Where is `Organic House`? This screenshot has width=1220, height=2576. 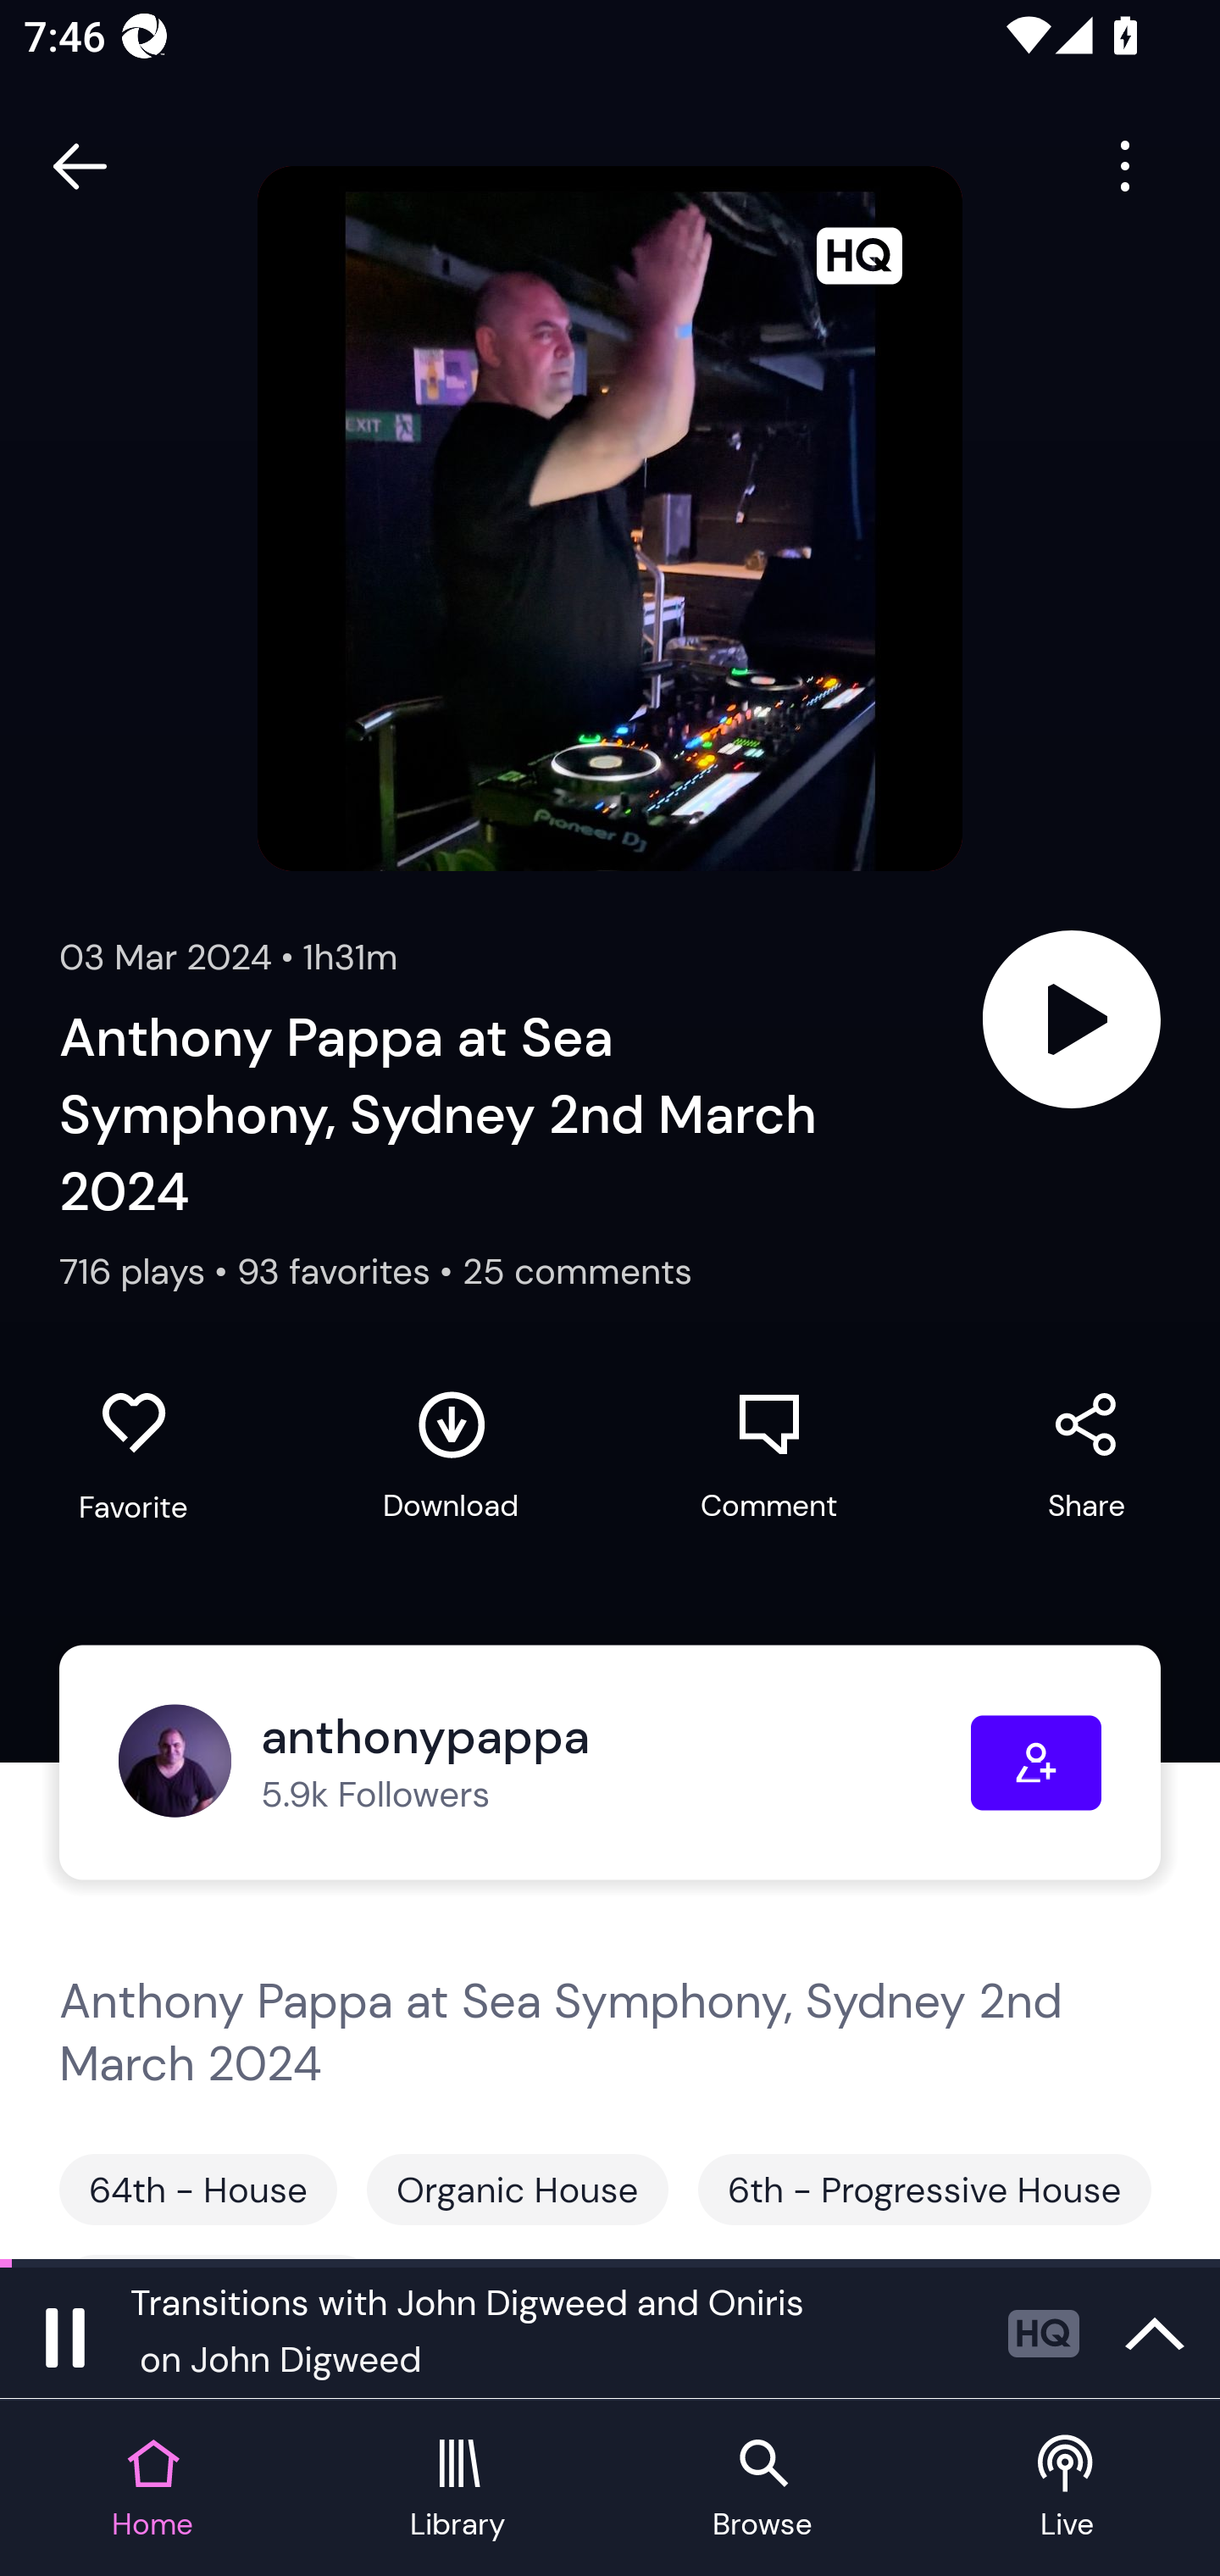
Organic House is located at coordinates (518, 2190).